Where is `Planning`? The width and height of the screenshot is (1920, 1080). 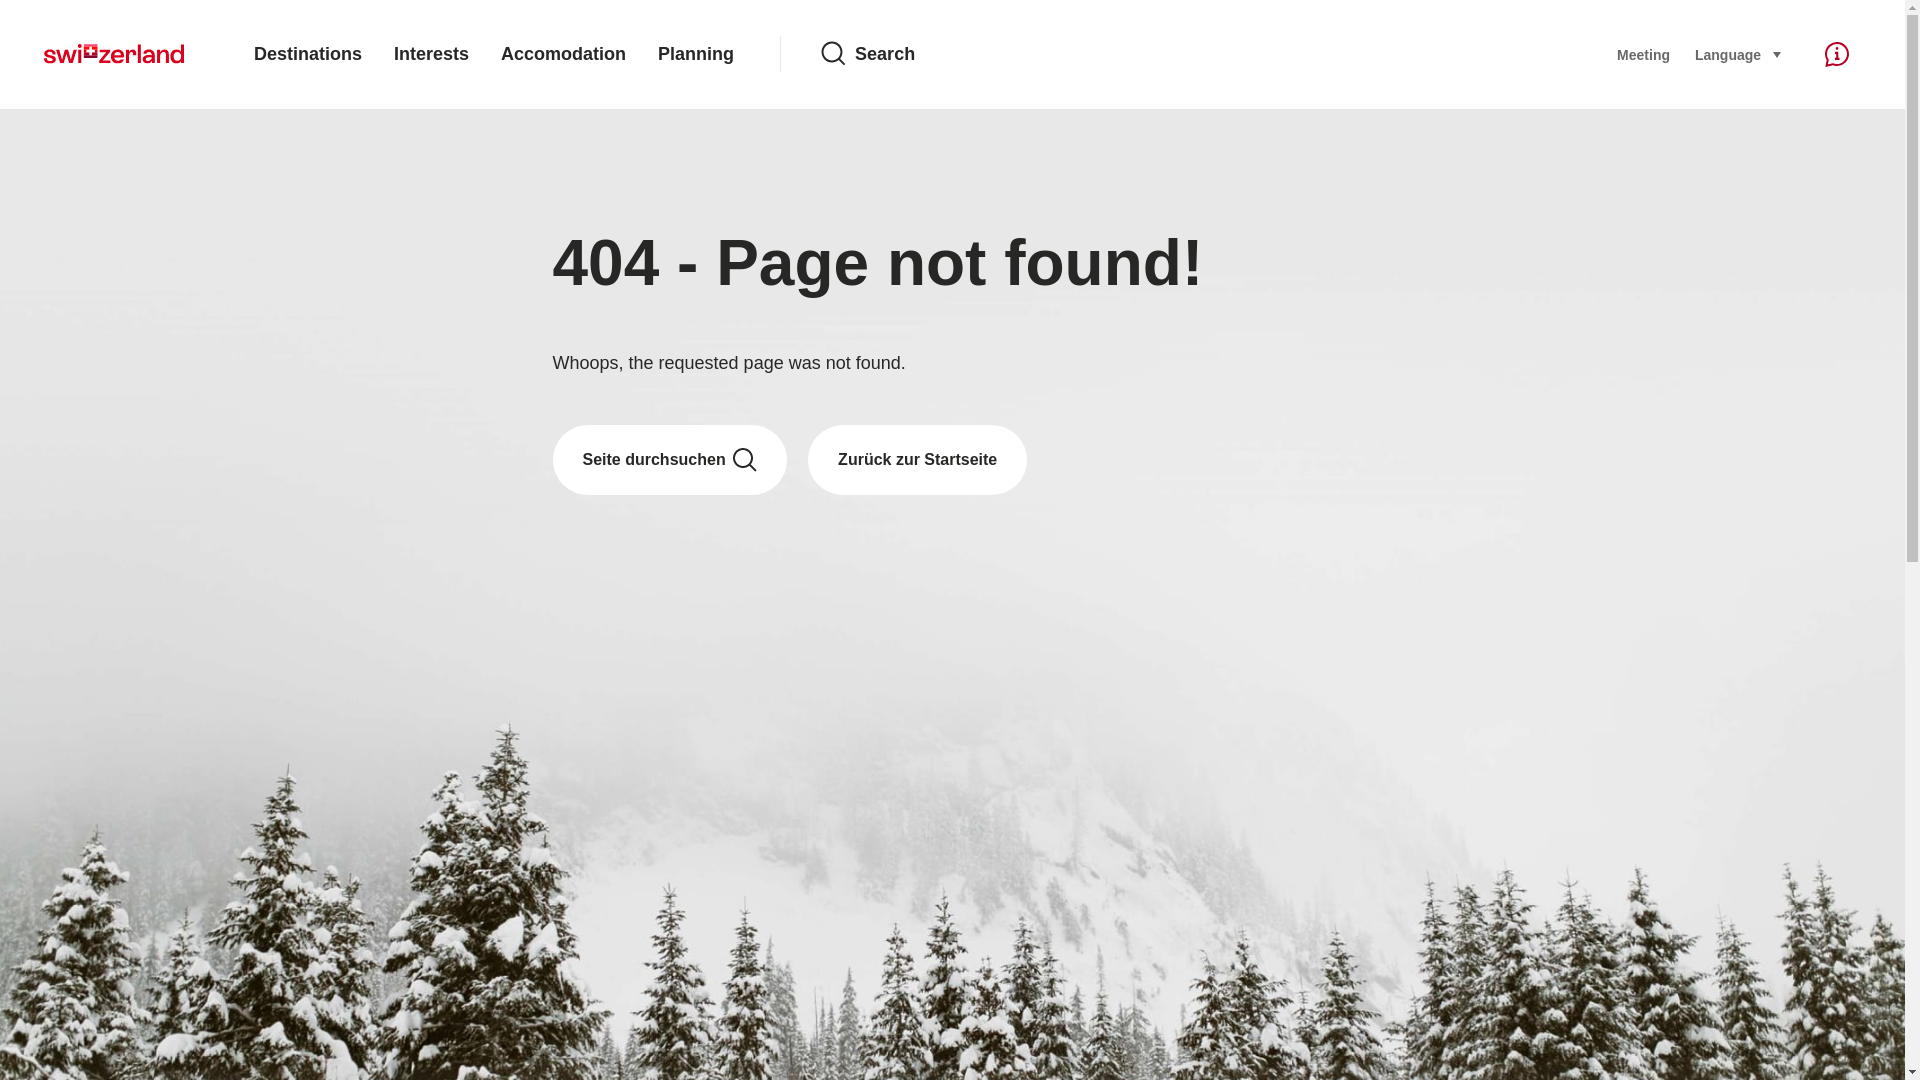 Planning is located at coordinates (696, 54).